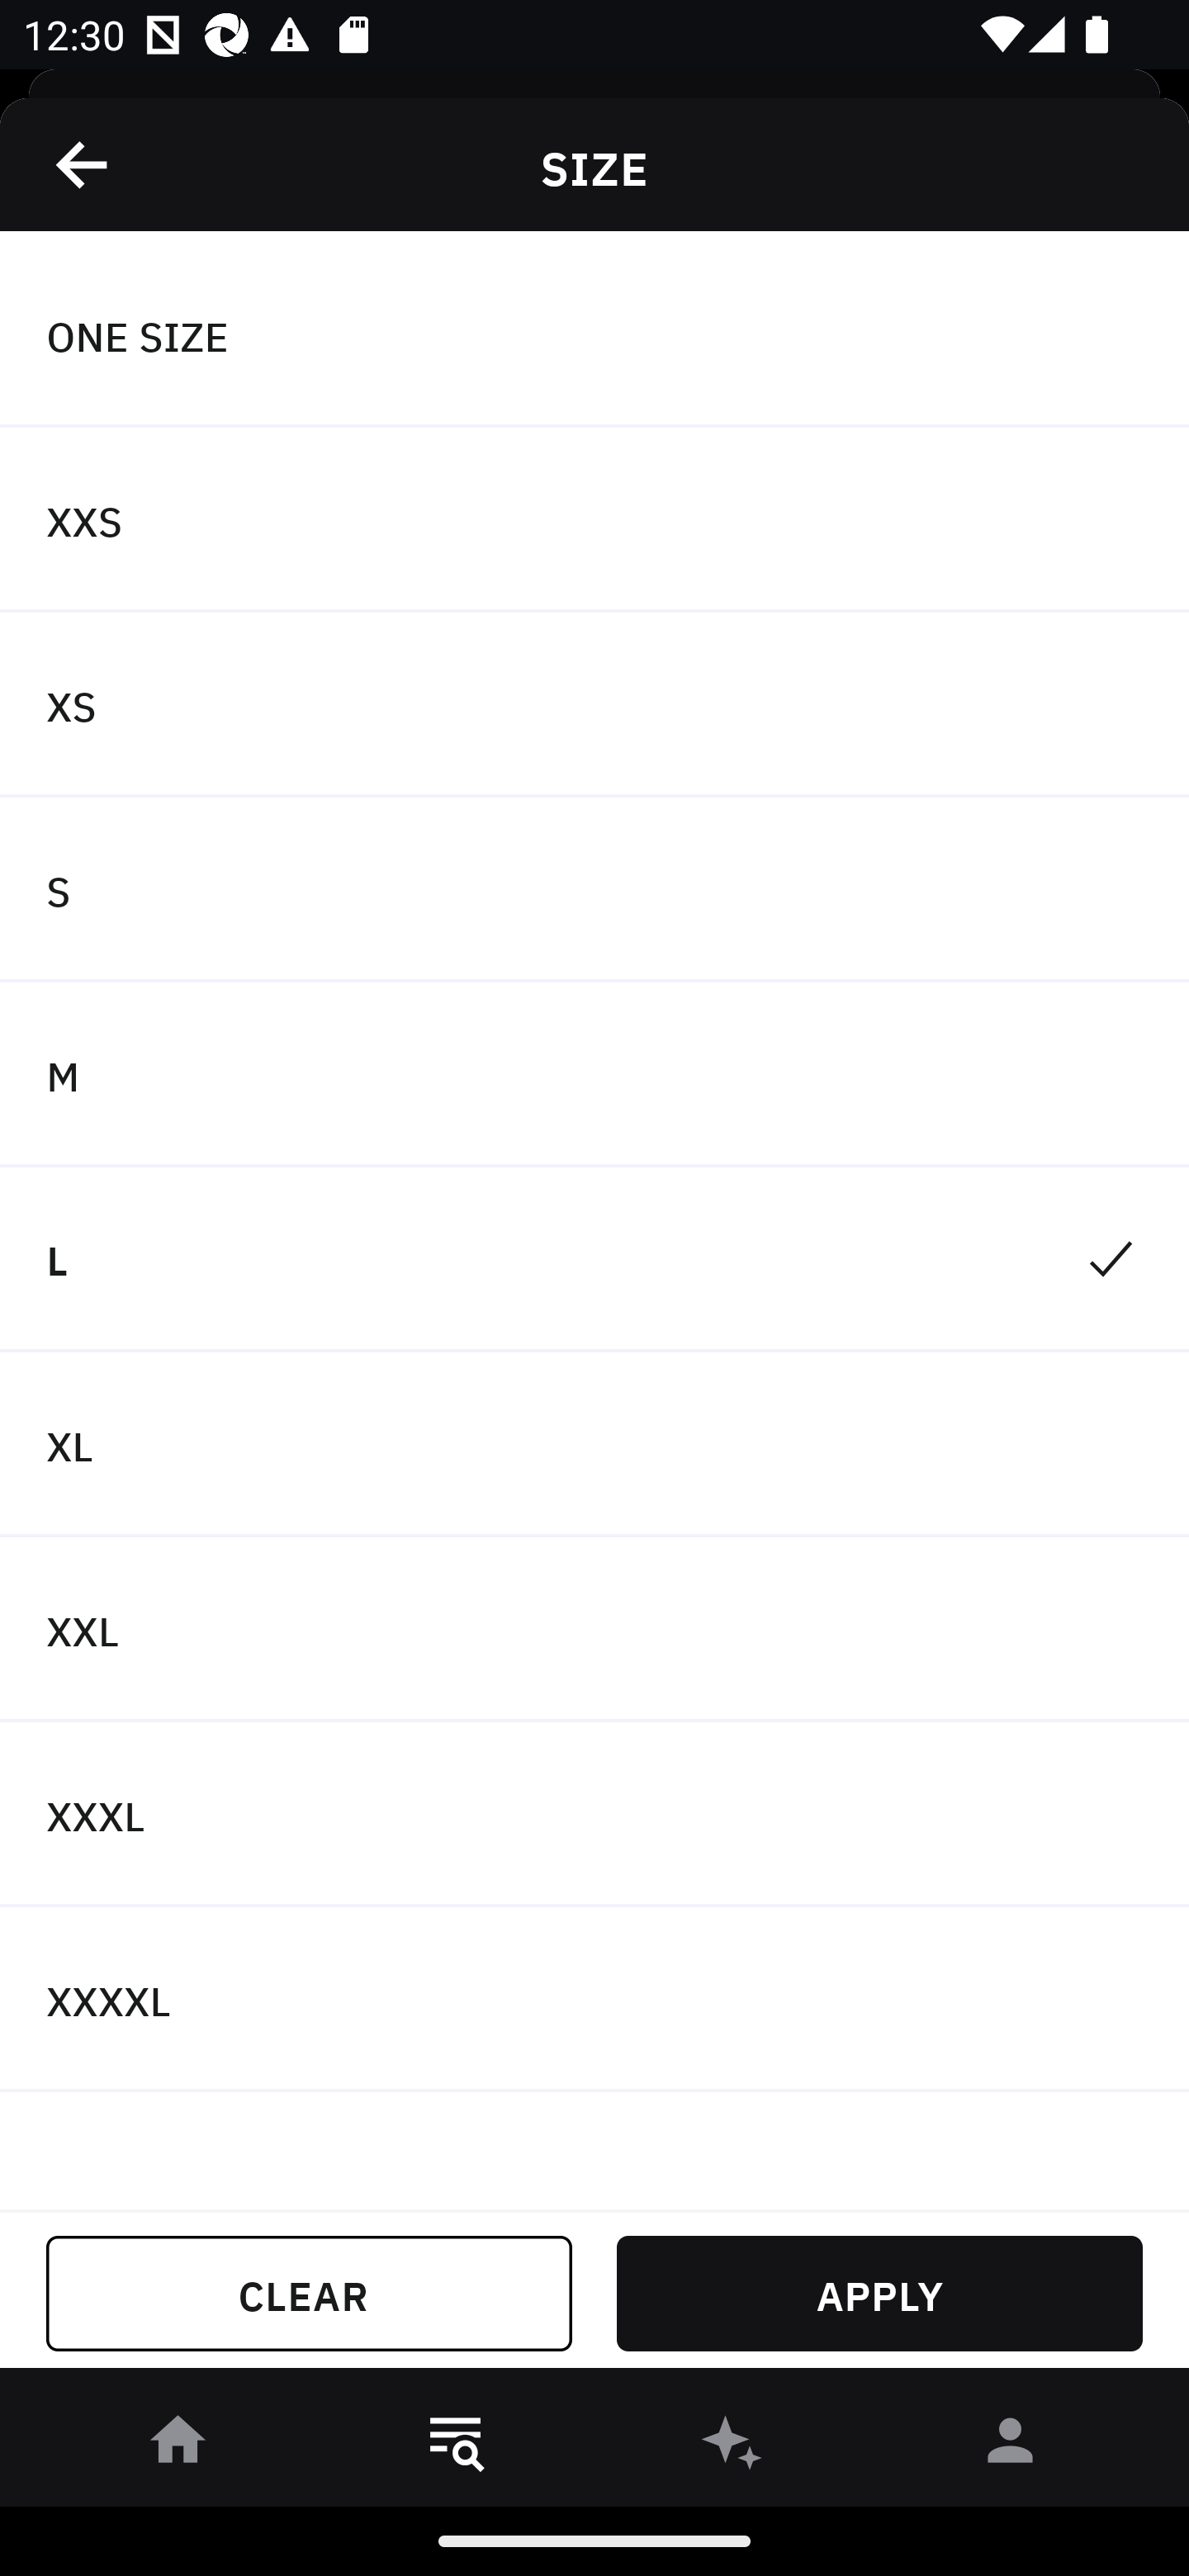 The height and width of the screenshot is (2576, 1189). Describe the element at coordinates (309, 2294) in the screenshot. I see `CLEAR ` at that location.